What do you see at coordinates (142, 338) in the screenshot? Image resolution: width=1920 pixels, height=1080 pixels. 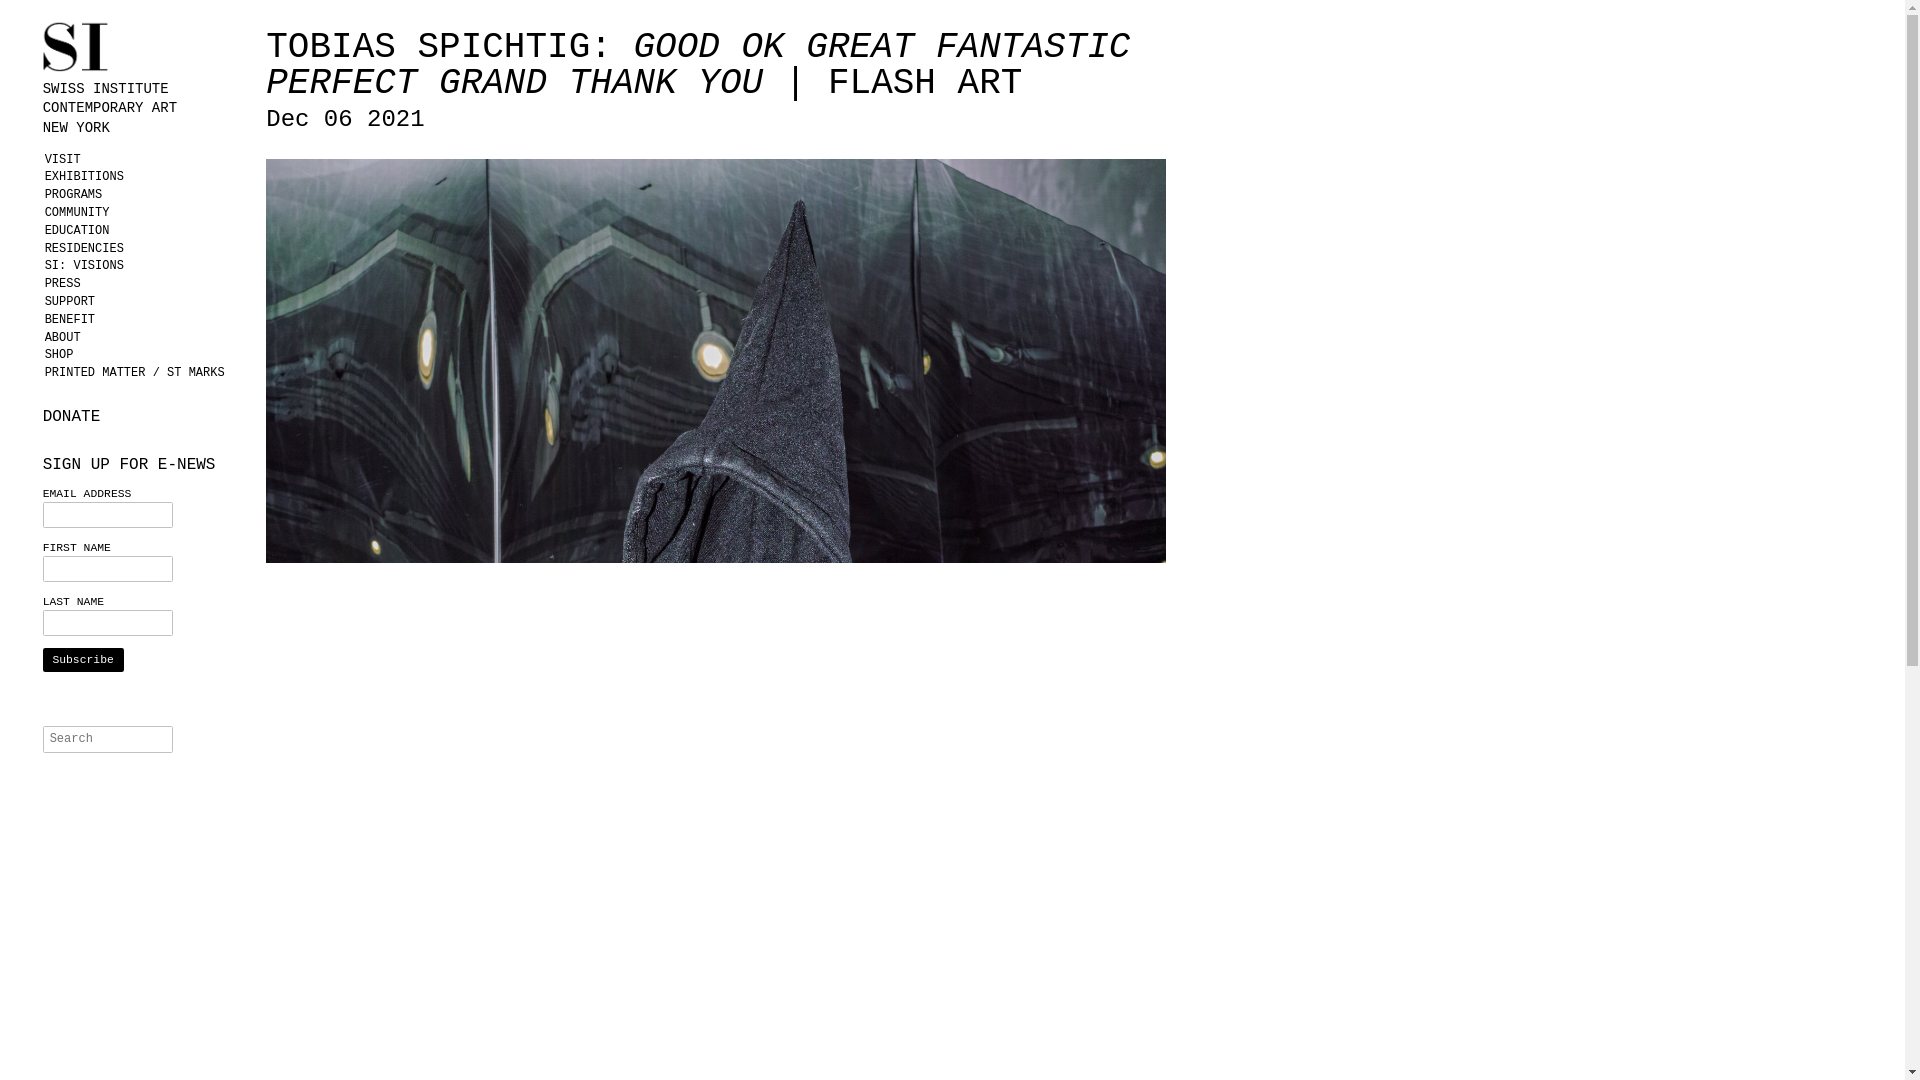 I see `ABOUT` at bounding box center [142, 338].